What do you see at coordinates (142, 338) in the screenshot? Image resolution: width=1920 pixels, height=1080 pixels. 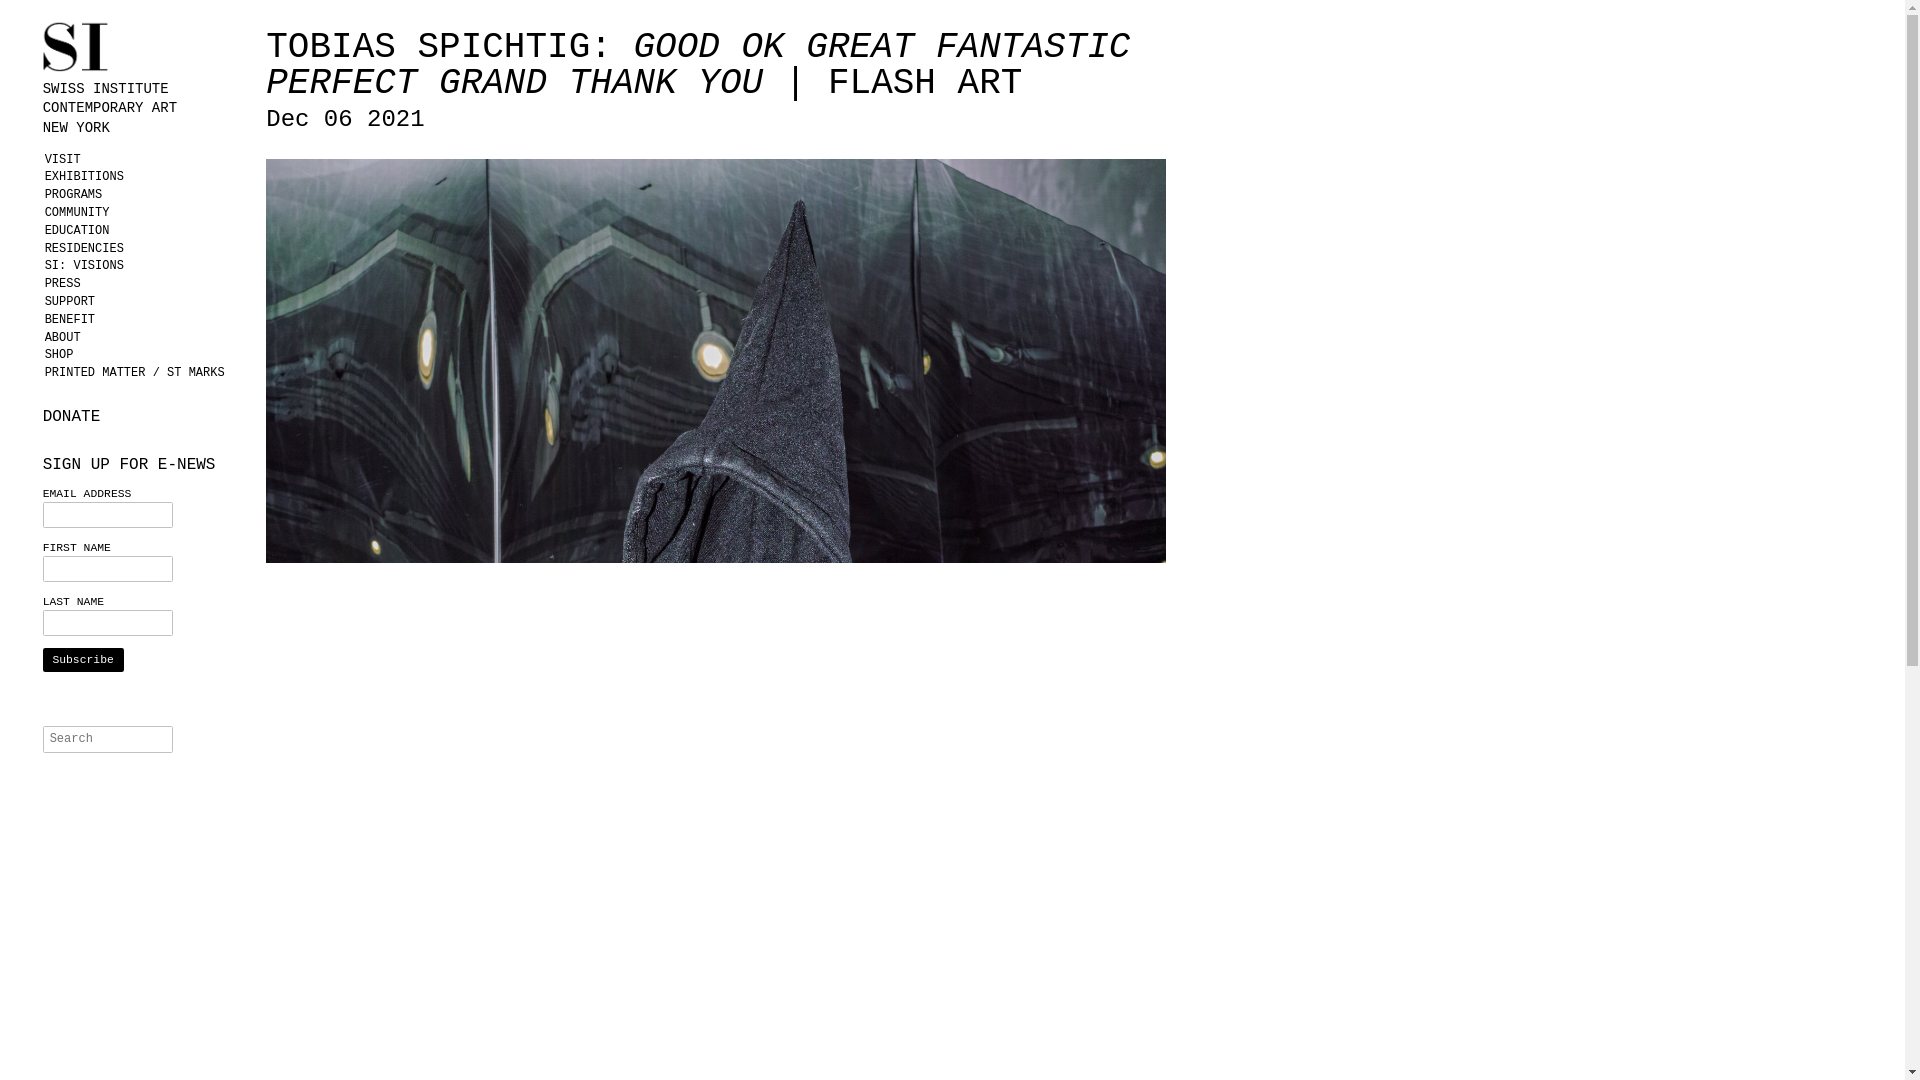 I see `ABOUT` at bounding box center [142, 338].